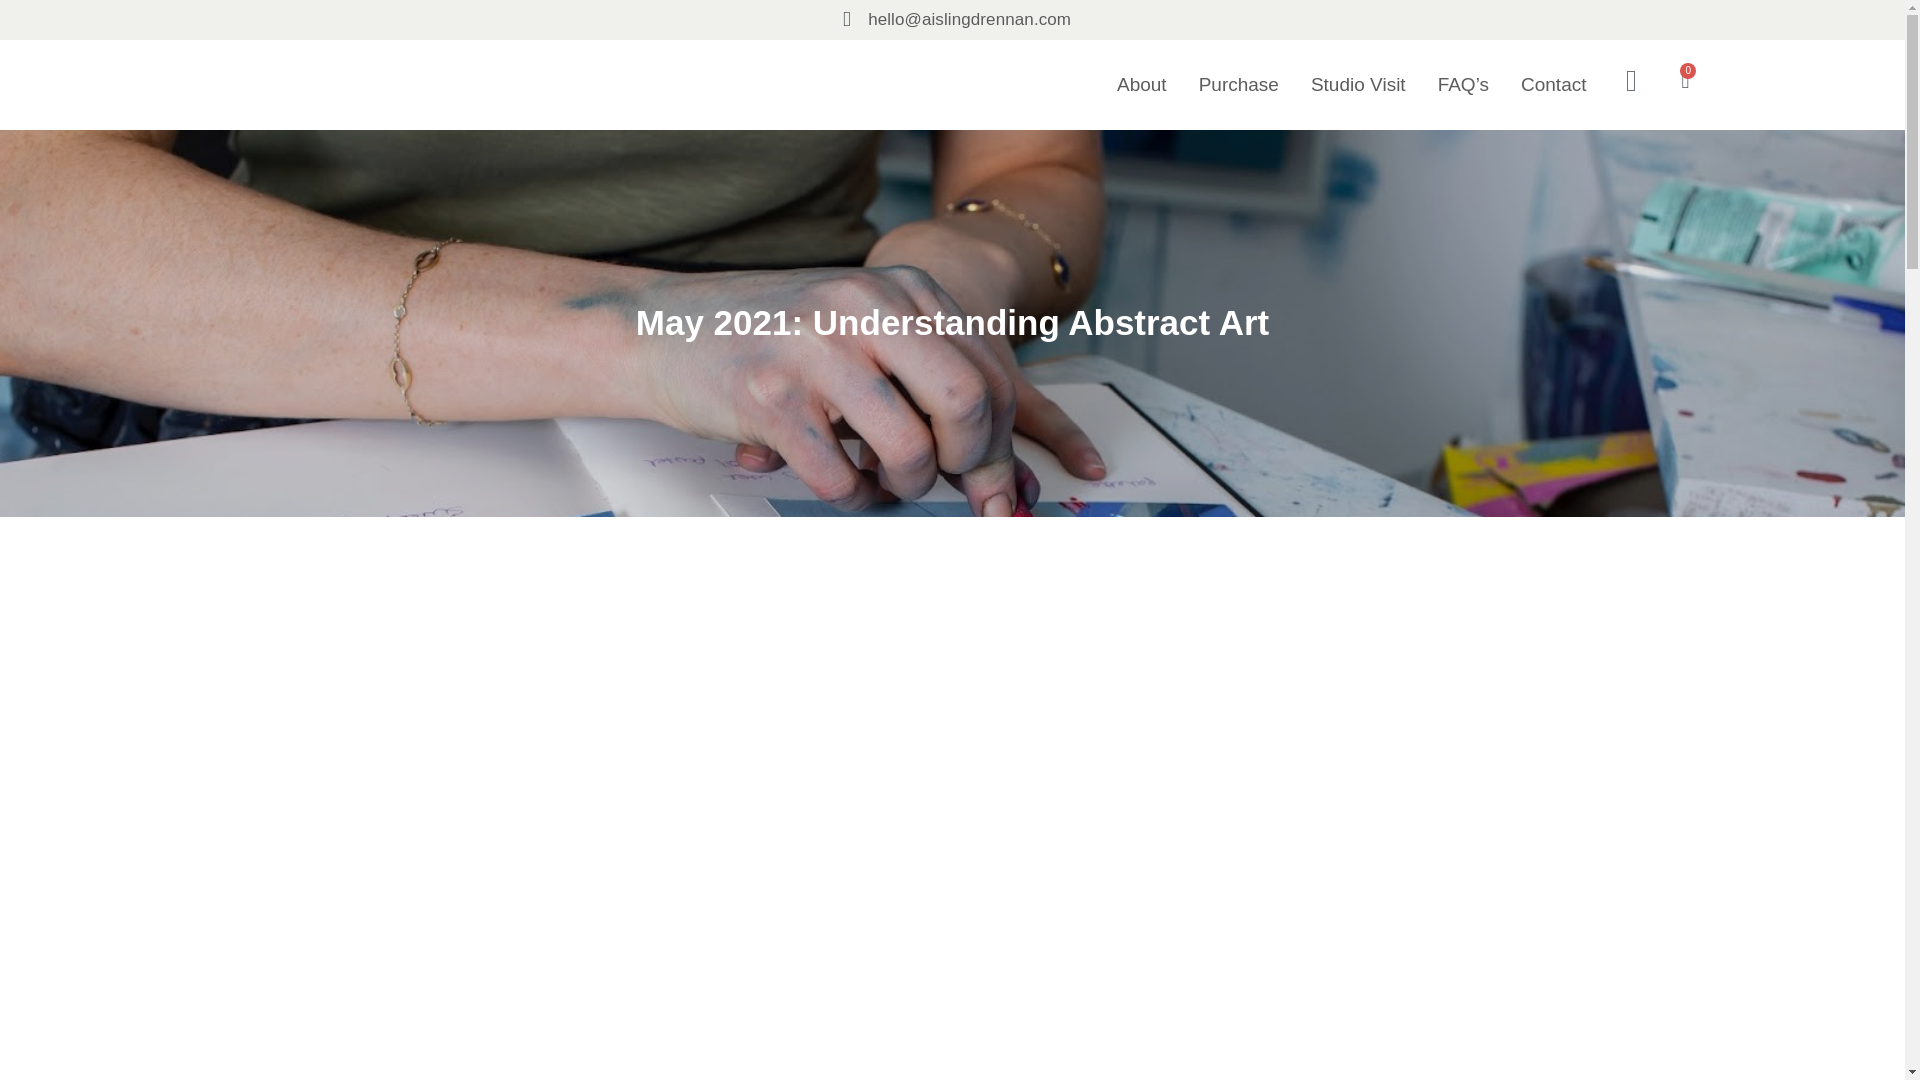  Describe the element at coordinates (1142, 84) in the screenshot. I see `About` at that location.